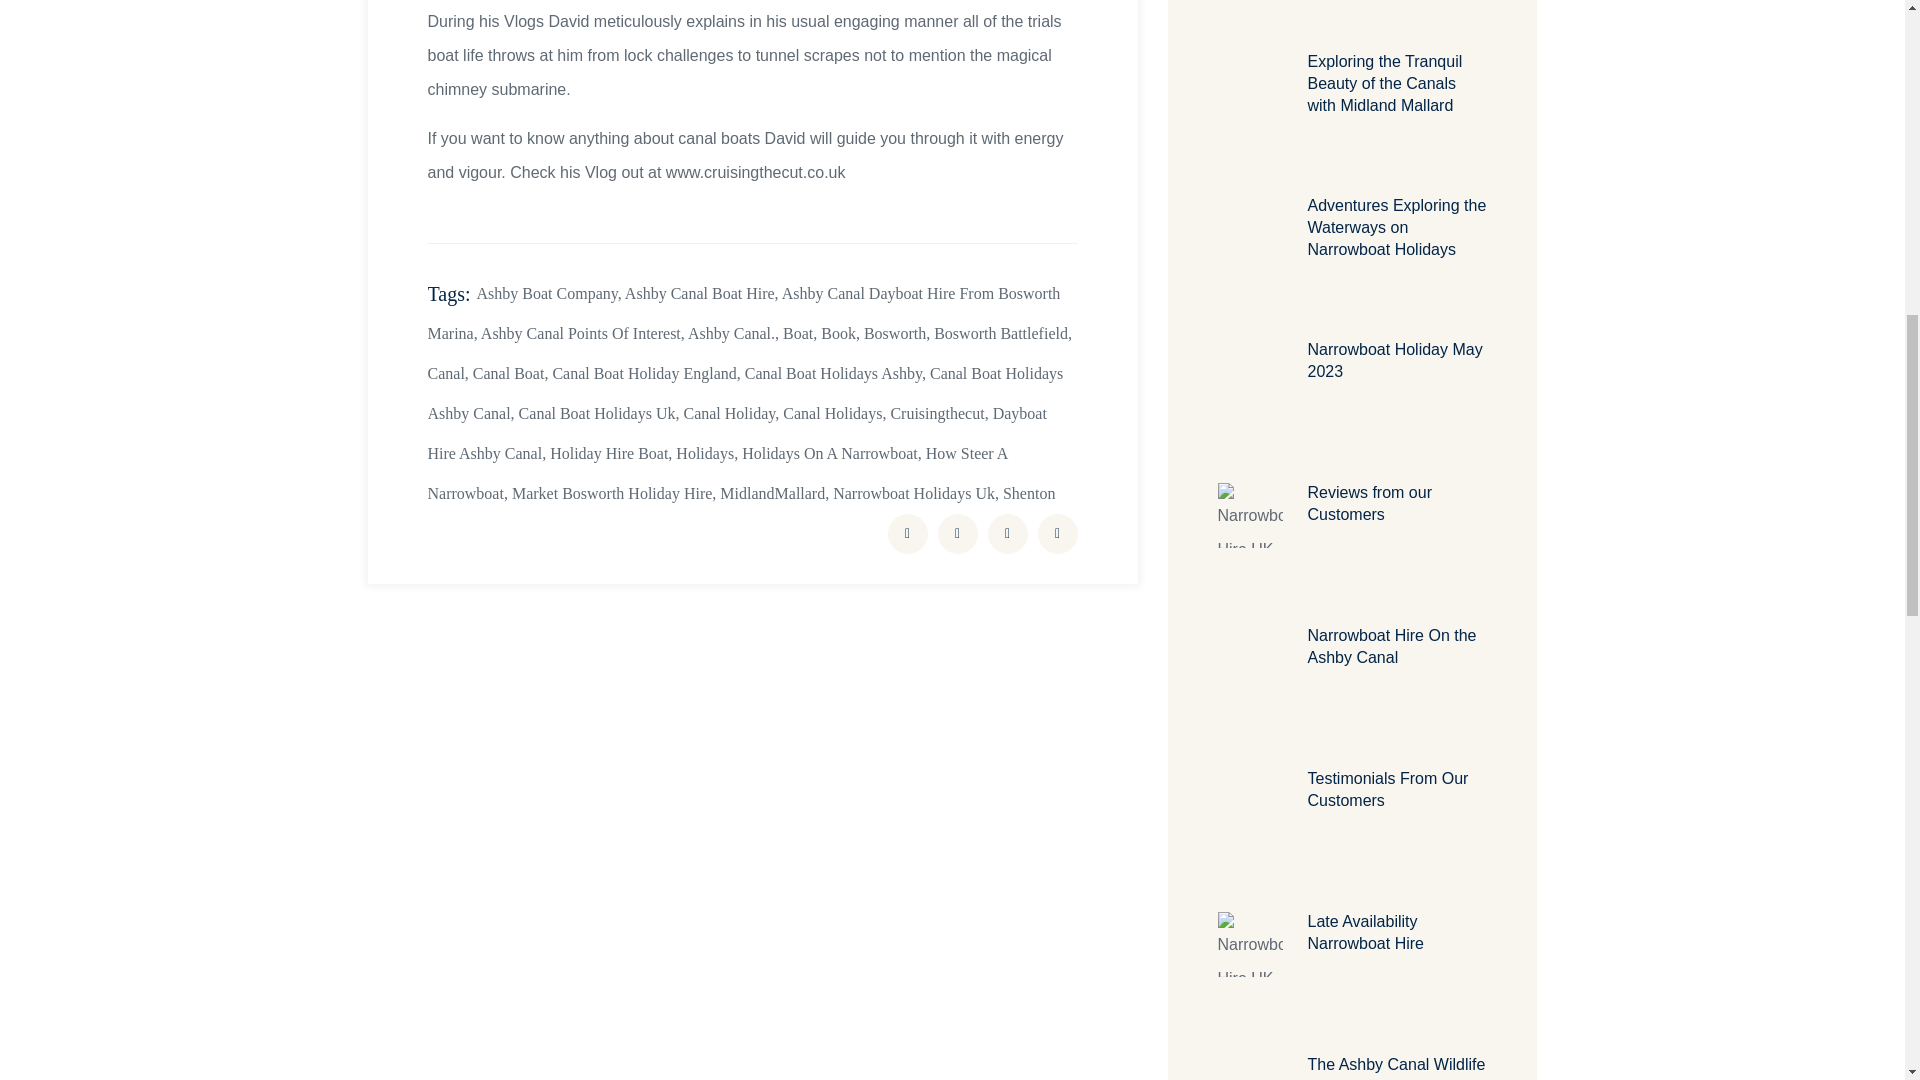  What do you see at coordinates (729, 414) in the screenshot?
I see `Canal Holiday` at bounding box center [729, 414].